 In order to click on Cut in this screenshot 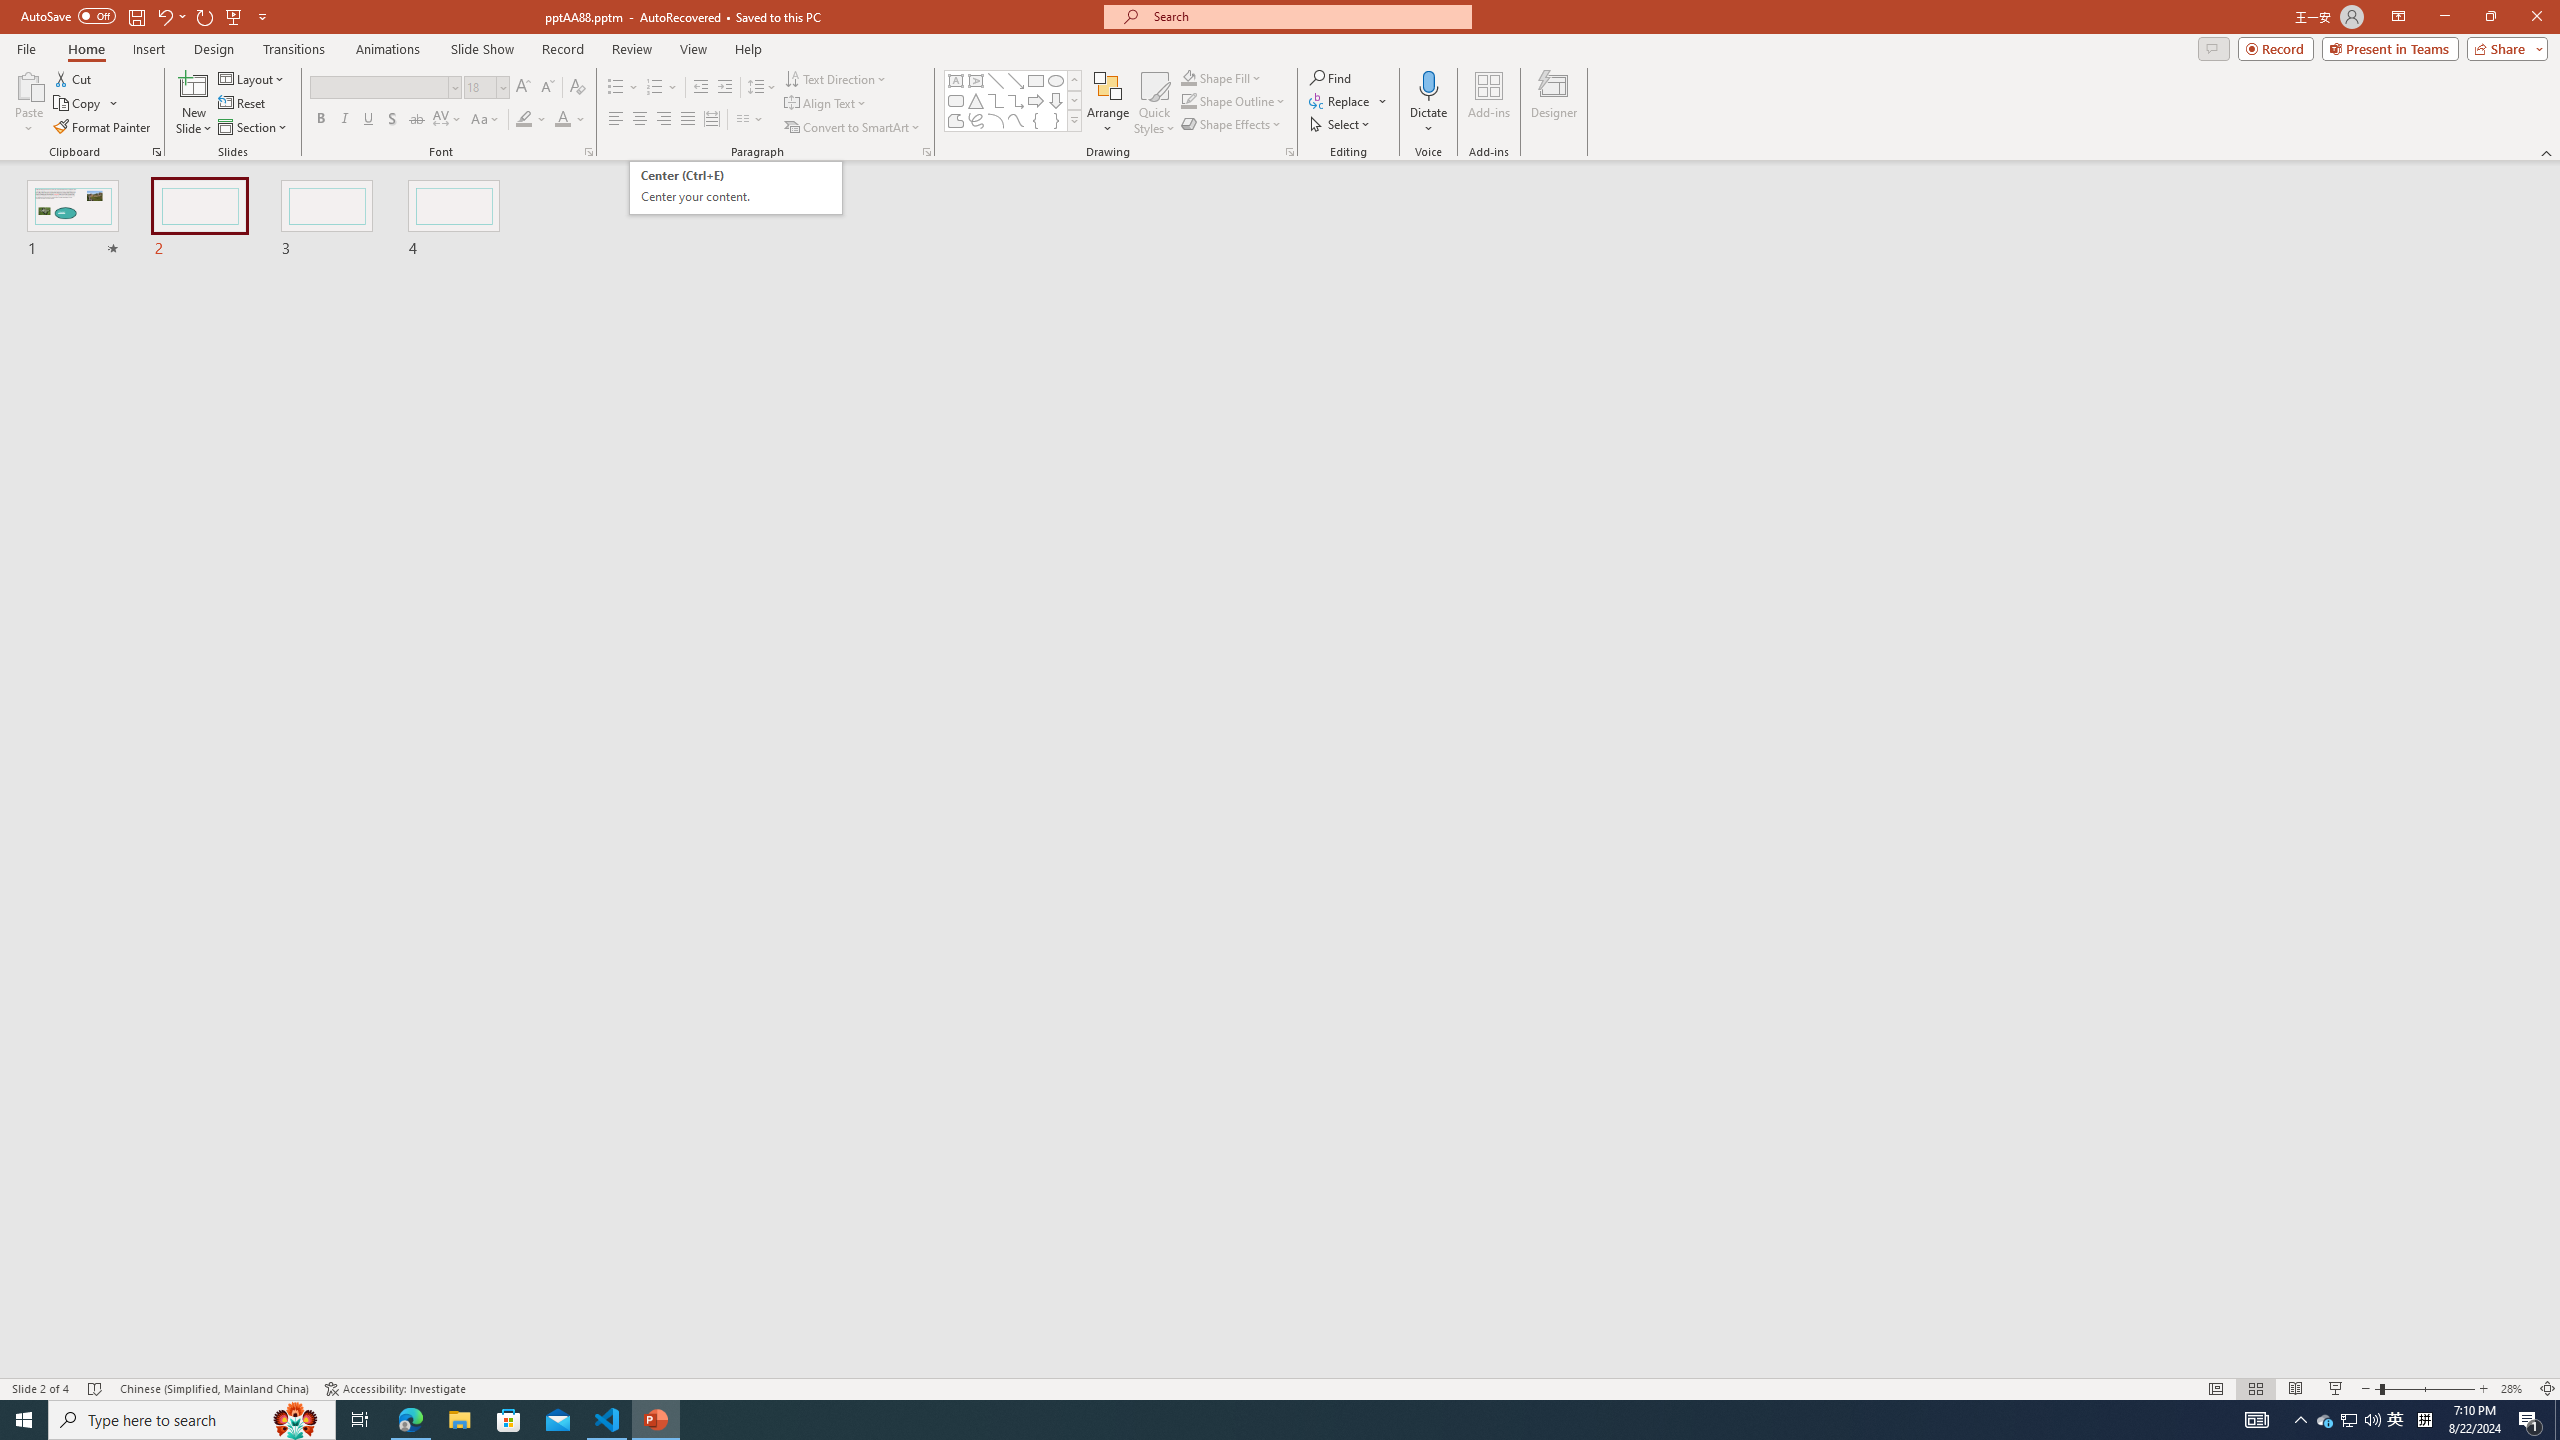, I will do `click(74, 78)`.